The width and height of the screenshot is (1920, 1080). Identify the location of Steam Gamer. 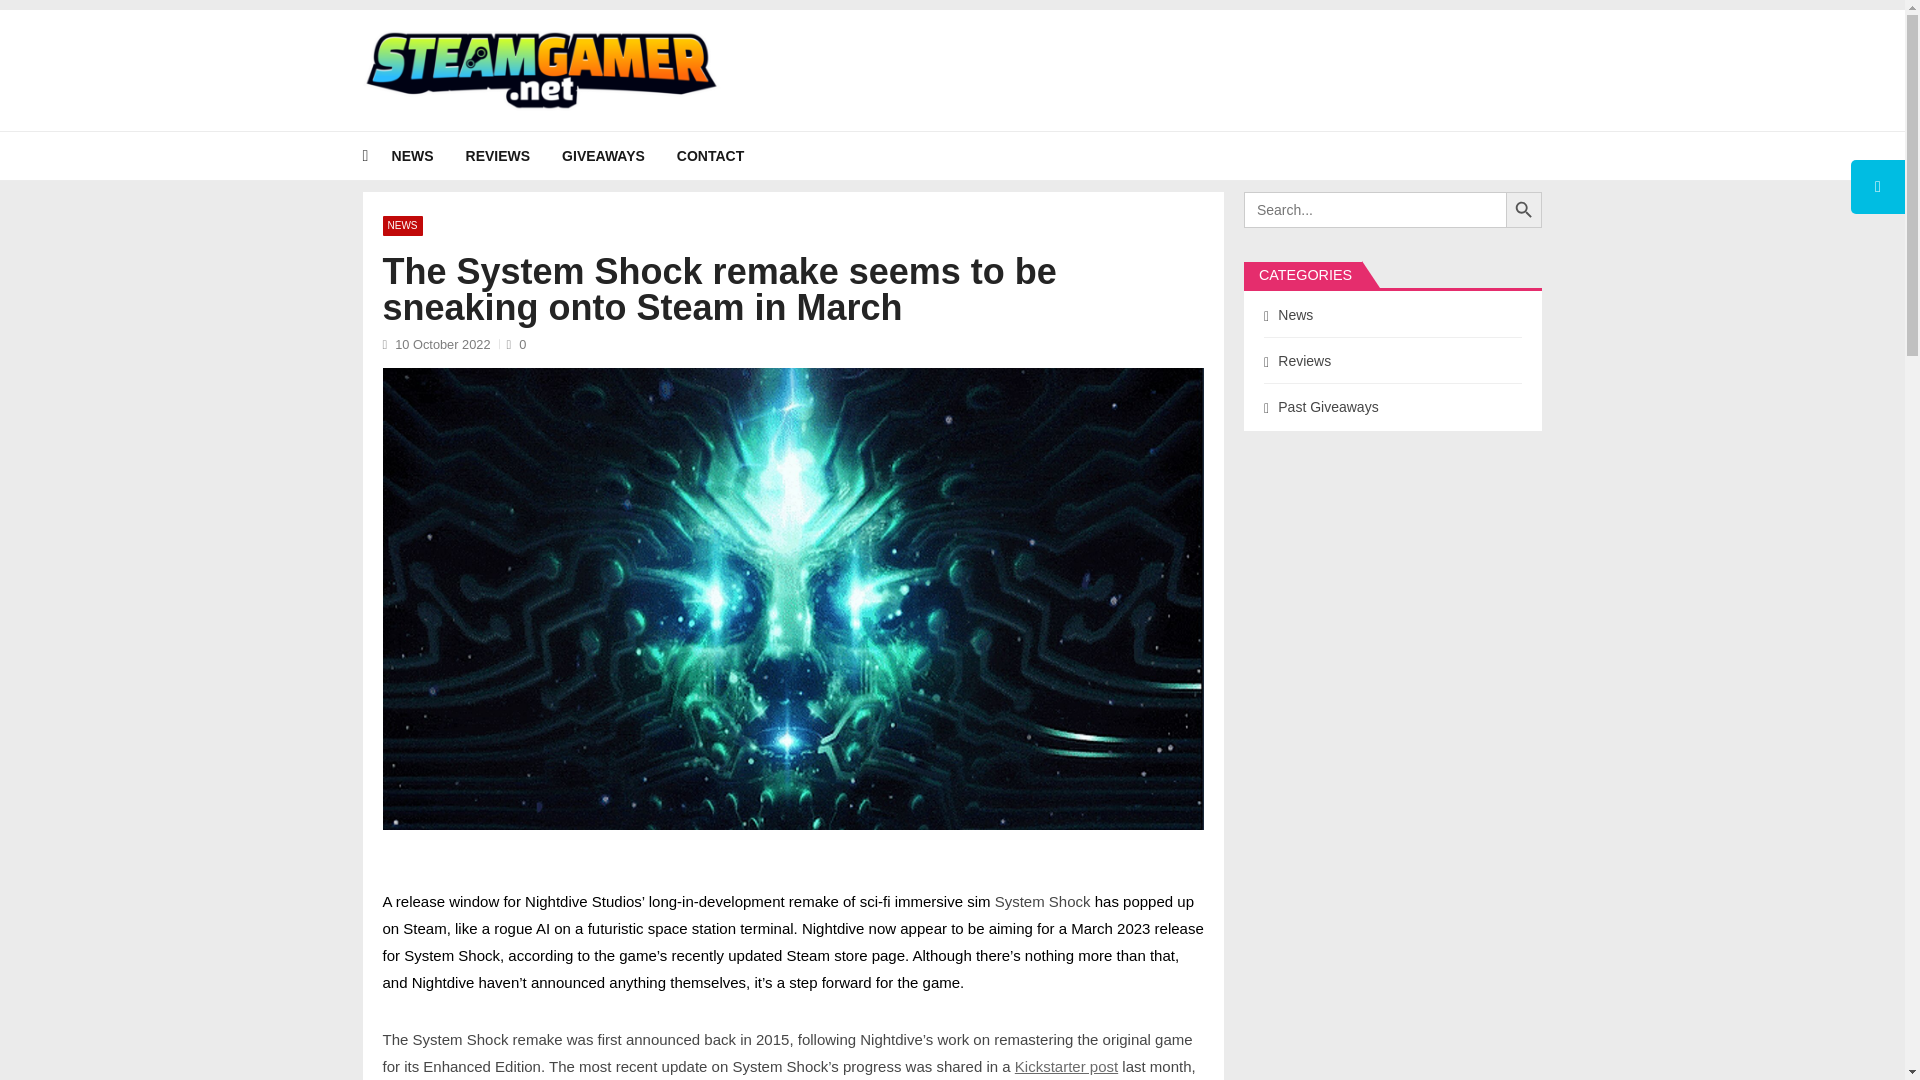
(430, 122).